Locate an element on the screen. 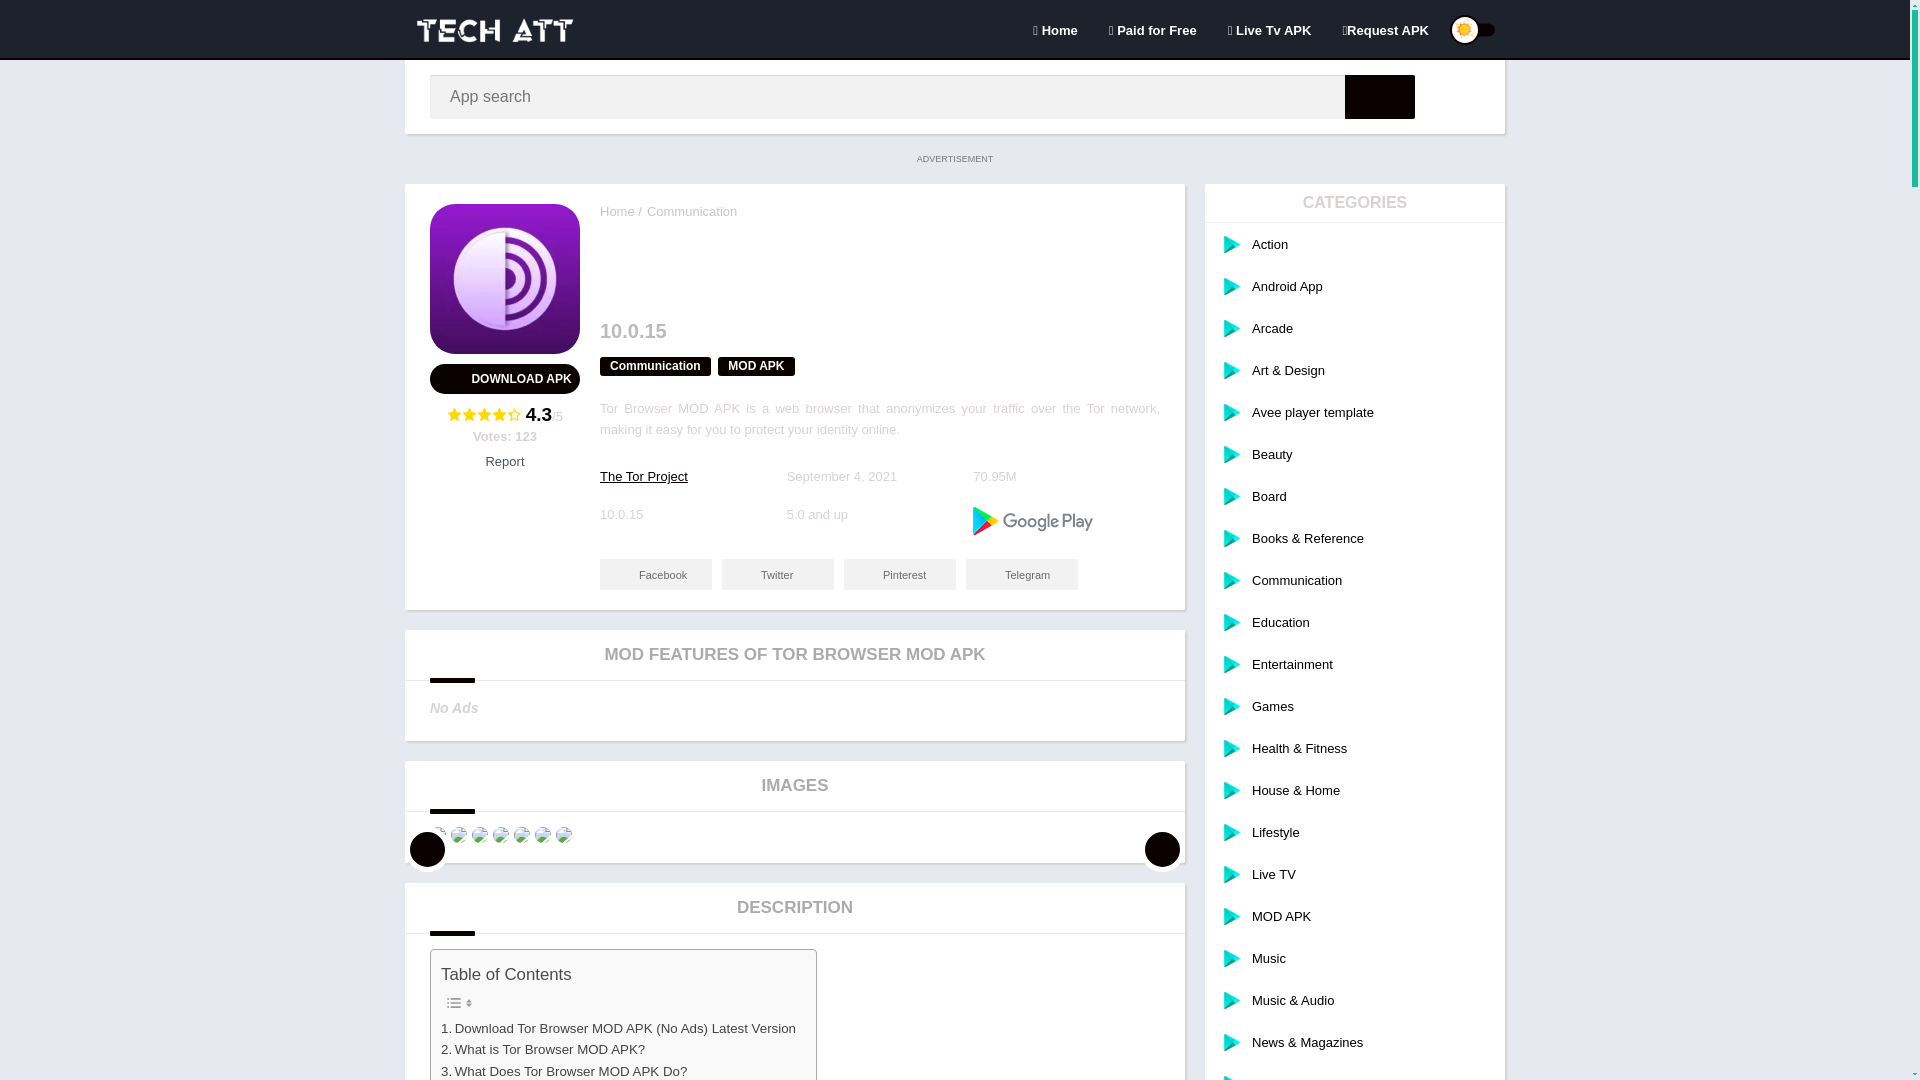 This screenshot has width=1920, height=1080. The Tor Project is located at coordinates (643, 476).